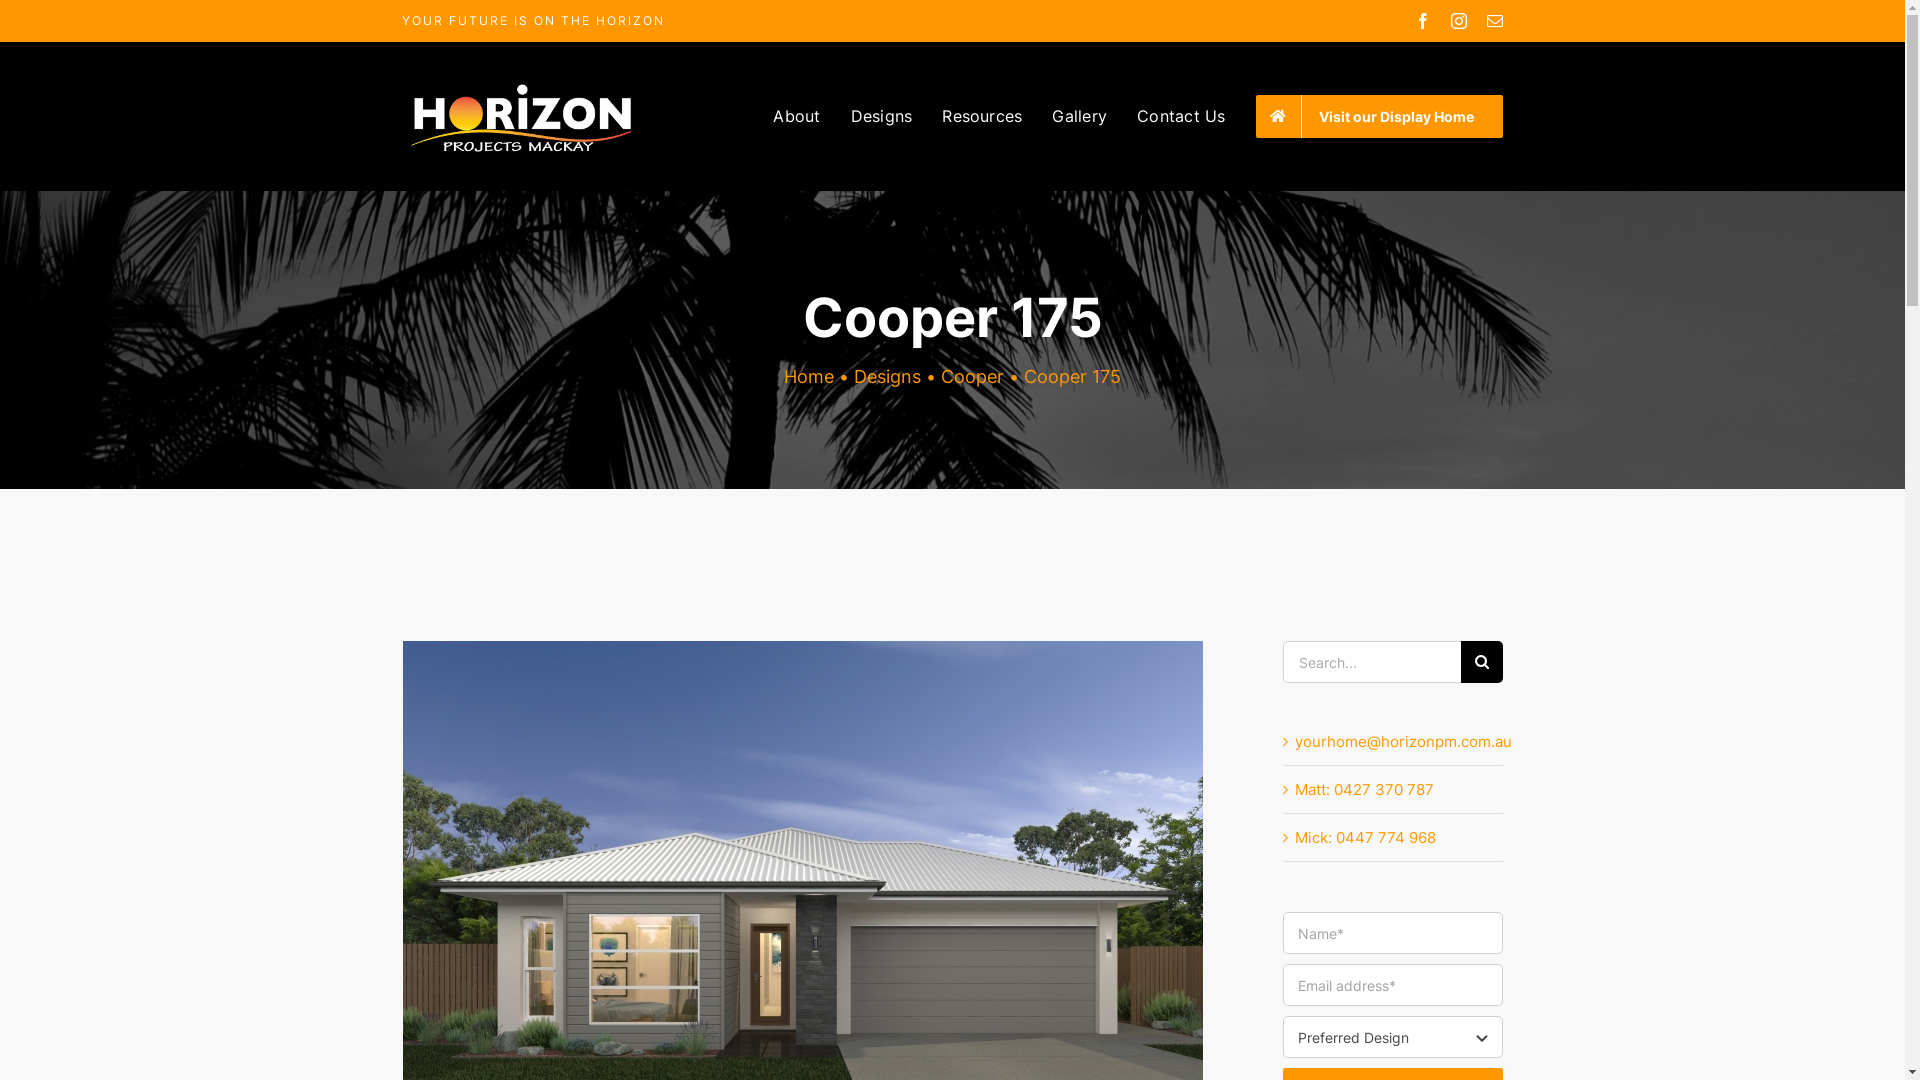  What do you see at coordinates (982, 116) in the screenshot?
I see `Resources` at bounding box center [982, 116].